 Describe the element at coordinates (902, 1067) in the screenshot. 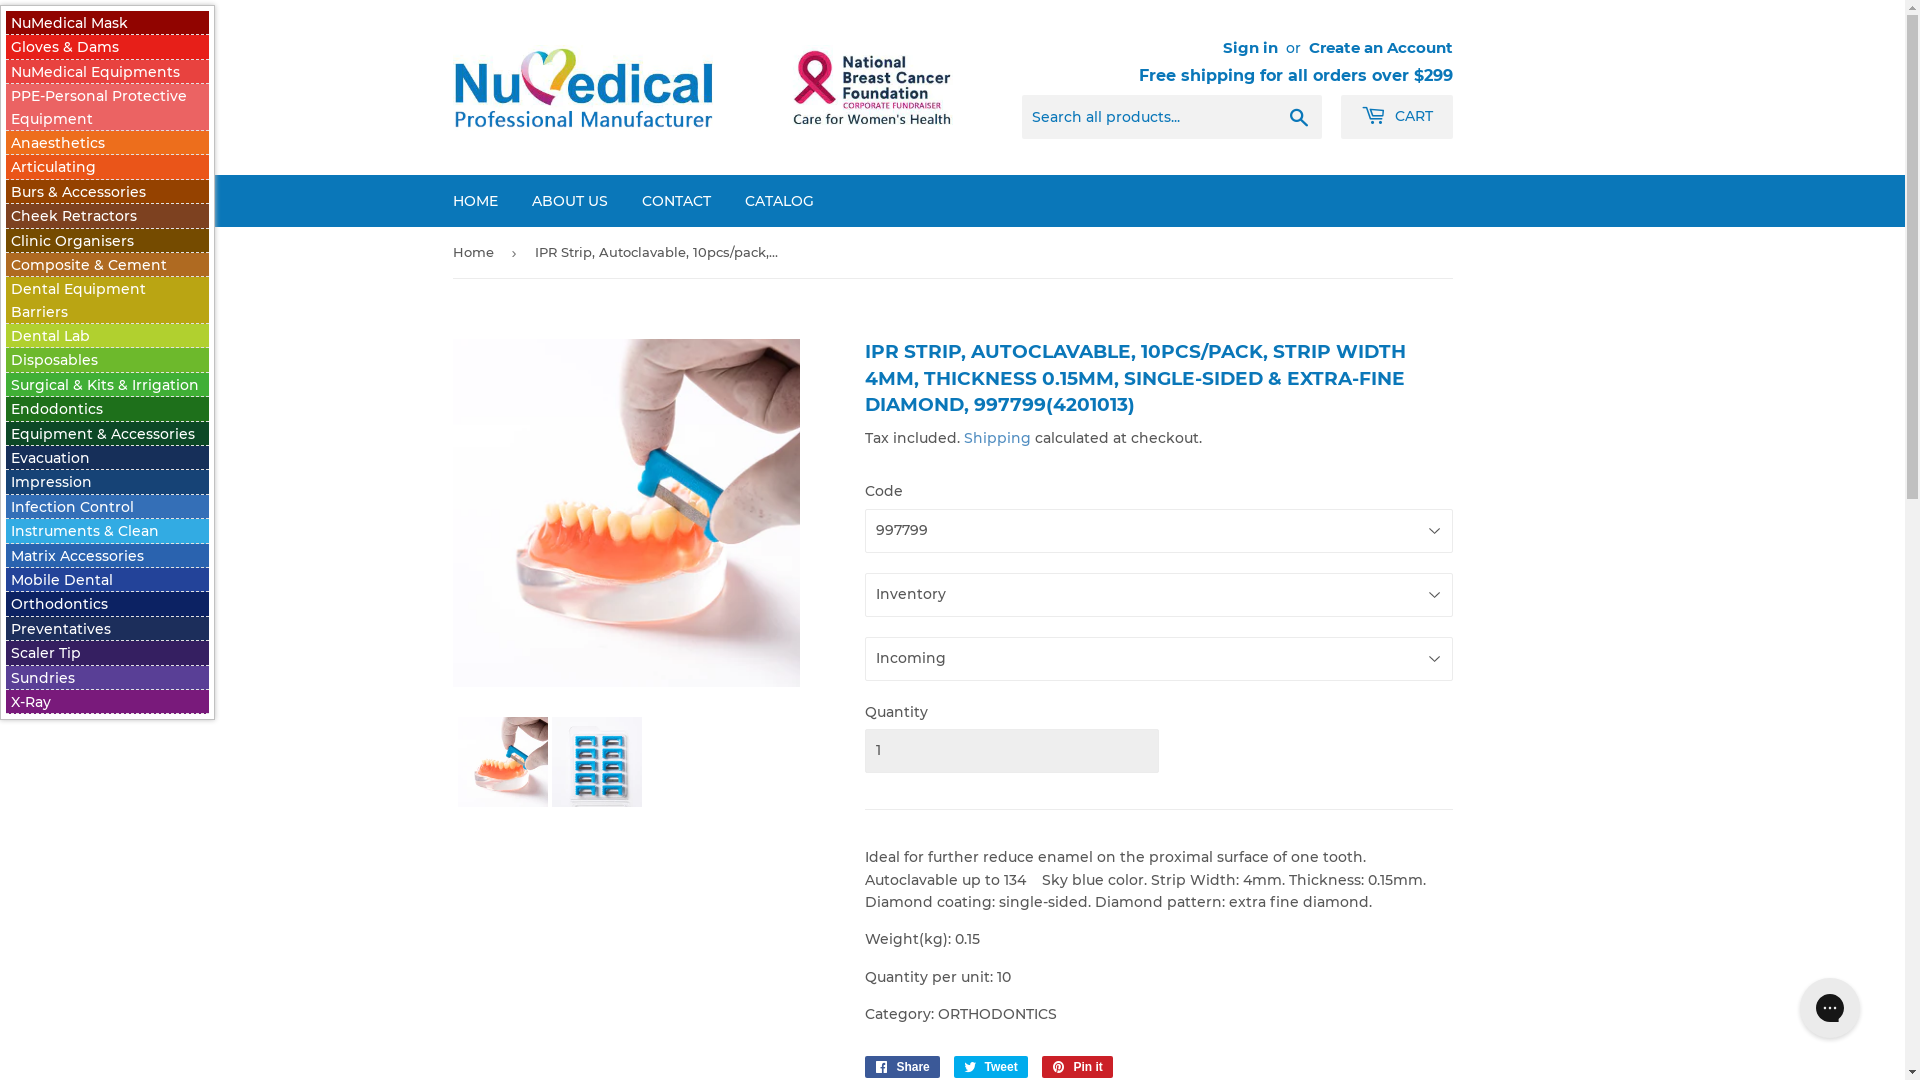

I see `Share
Share on Facebook` at that location.